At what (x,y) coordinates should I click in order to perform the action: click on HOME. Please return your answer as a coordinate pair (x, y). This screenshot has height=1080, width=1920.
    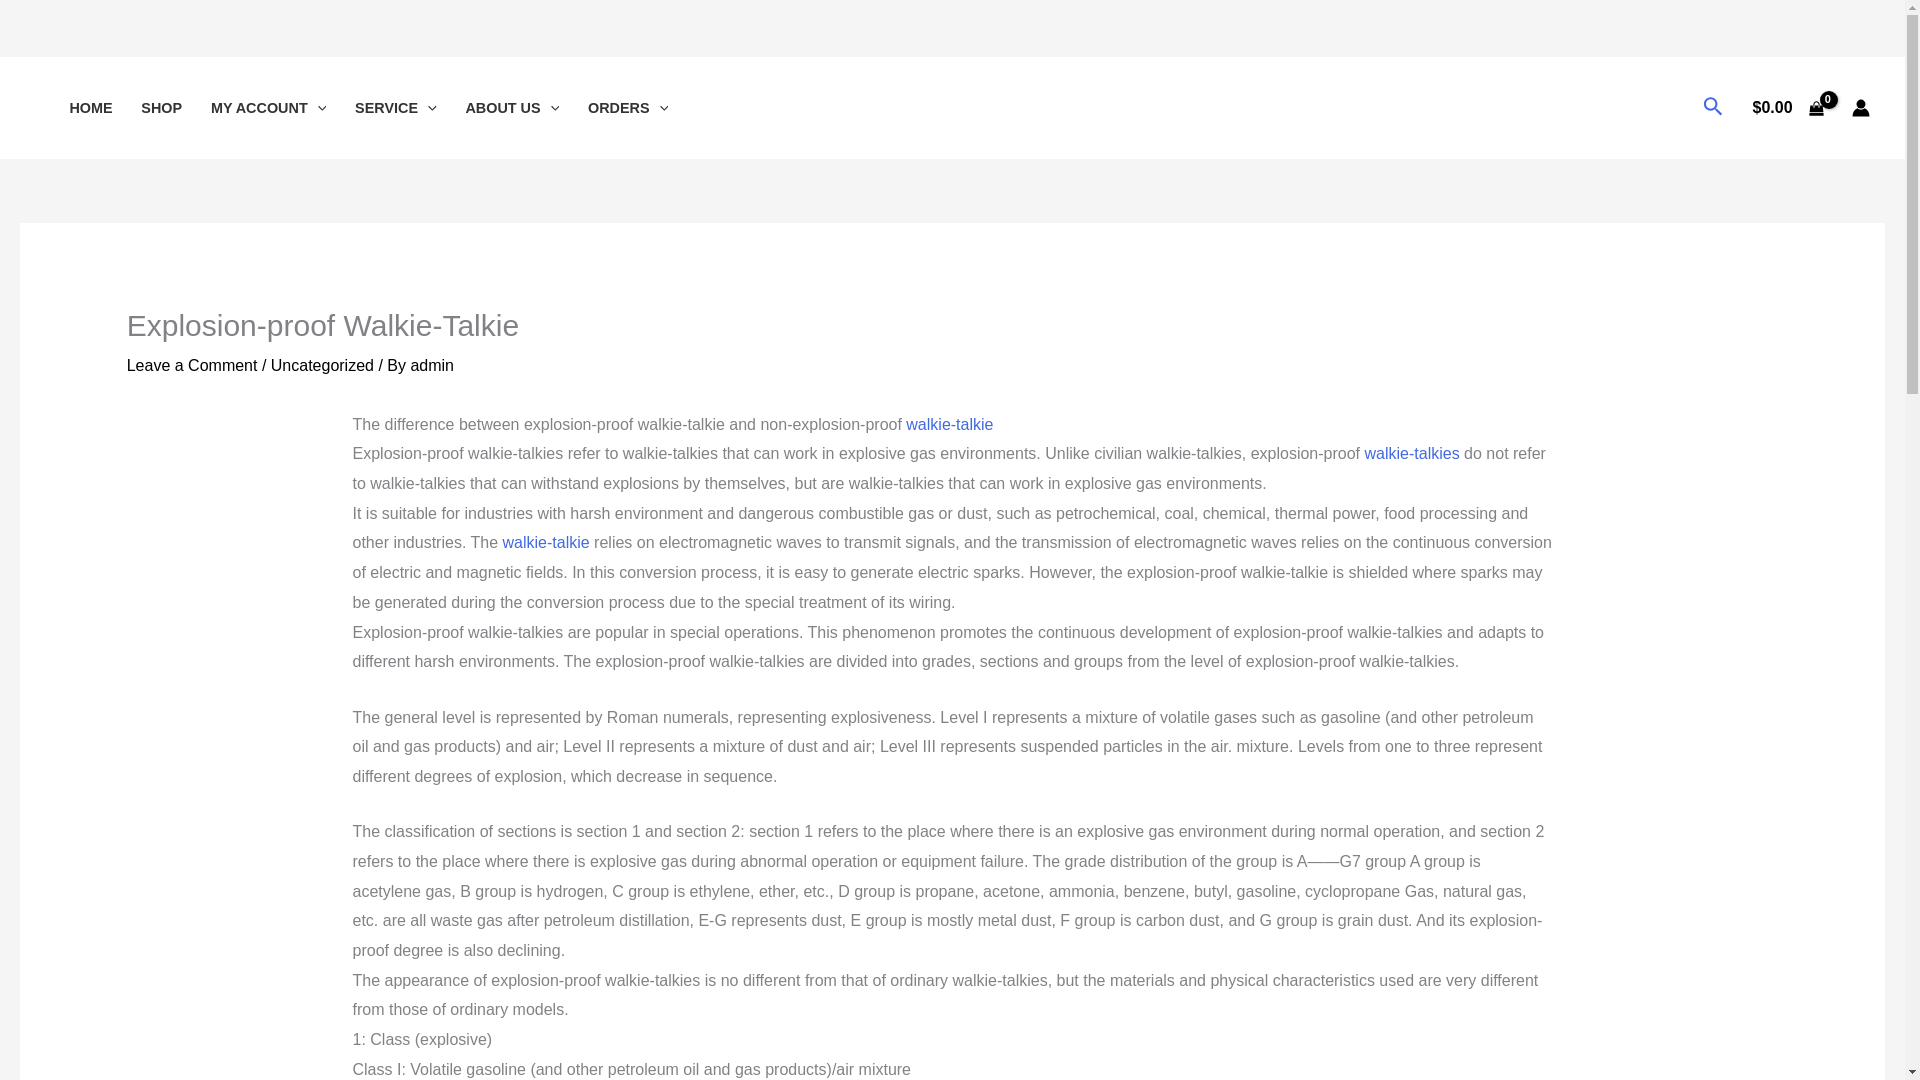
    Looking at the image, I should click on (90, 108).